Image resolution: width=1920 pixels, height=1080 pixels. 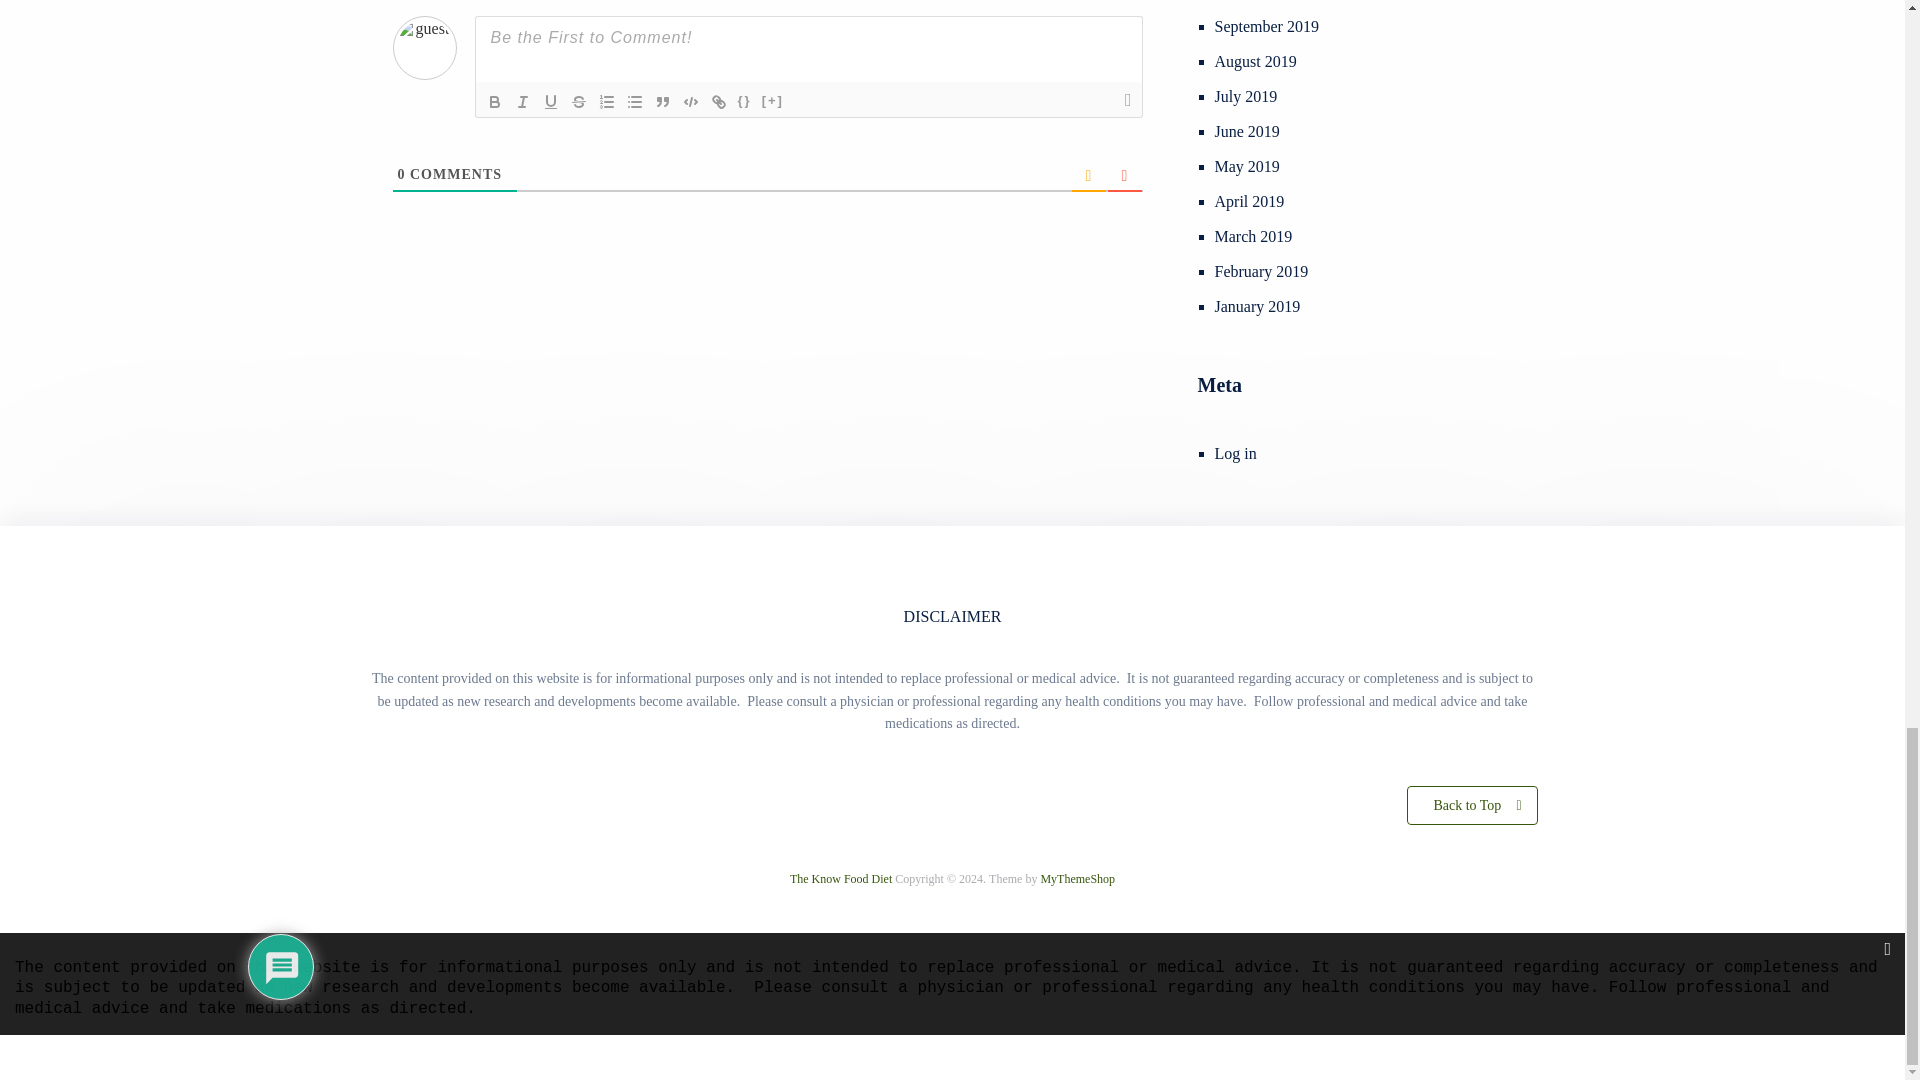 What do you see at coordinates (494, 102) in the screenshot?
I see `Bold` at bounding box center [494, 102].